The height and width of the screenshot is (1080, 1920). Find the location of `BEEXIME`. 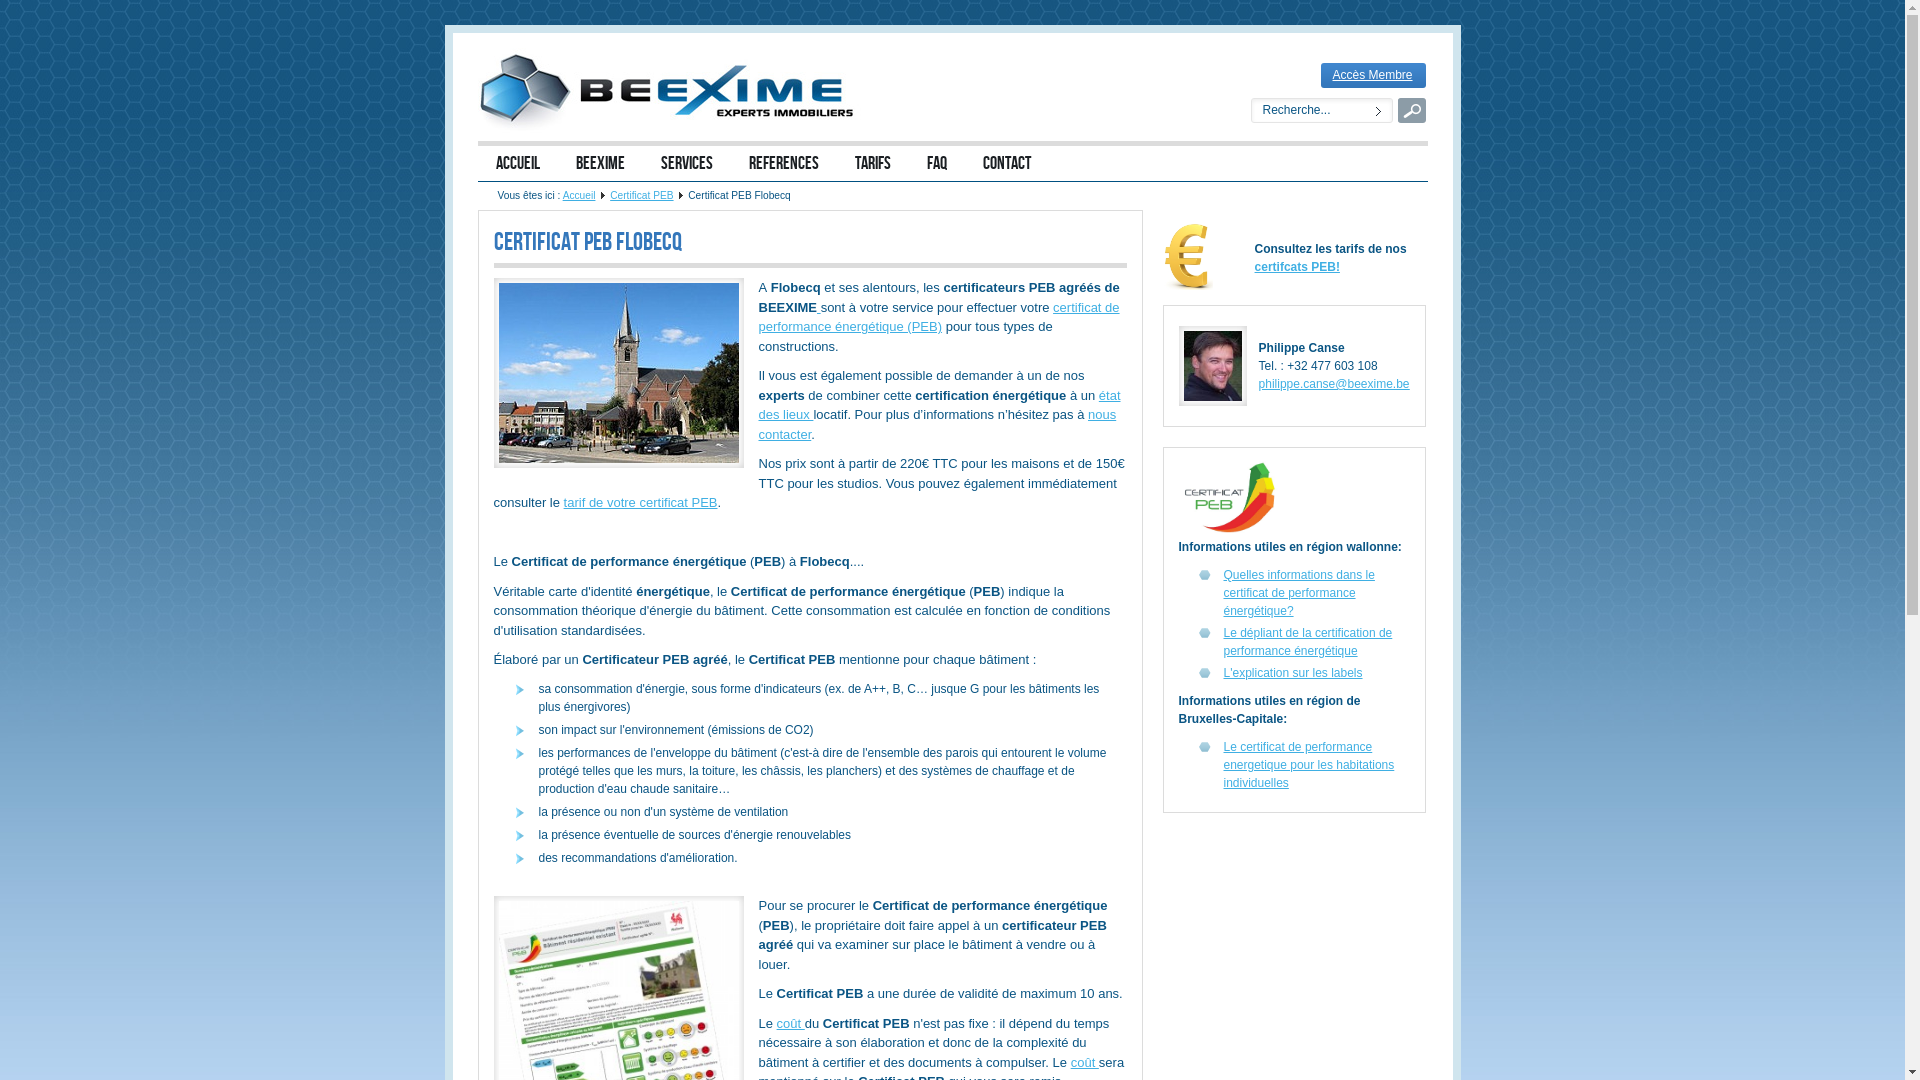

BEEXIME is located at coordinates (600, 164).